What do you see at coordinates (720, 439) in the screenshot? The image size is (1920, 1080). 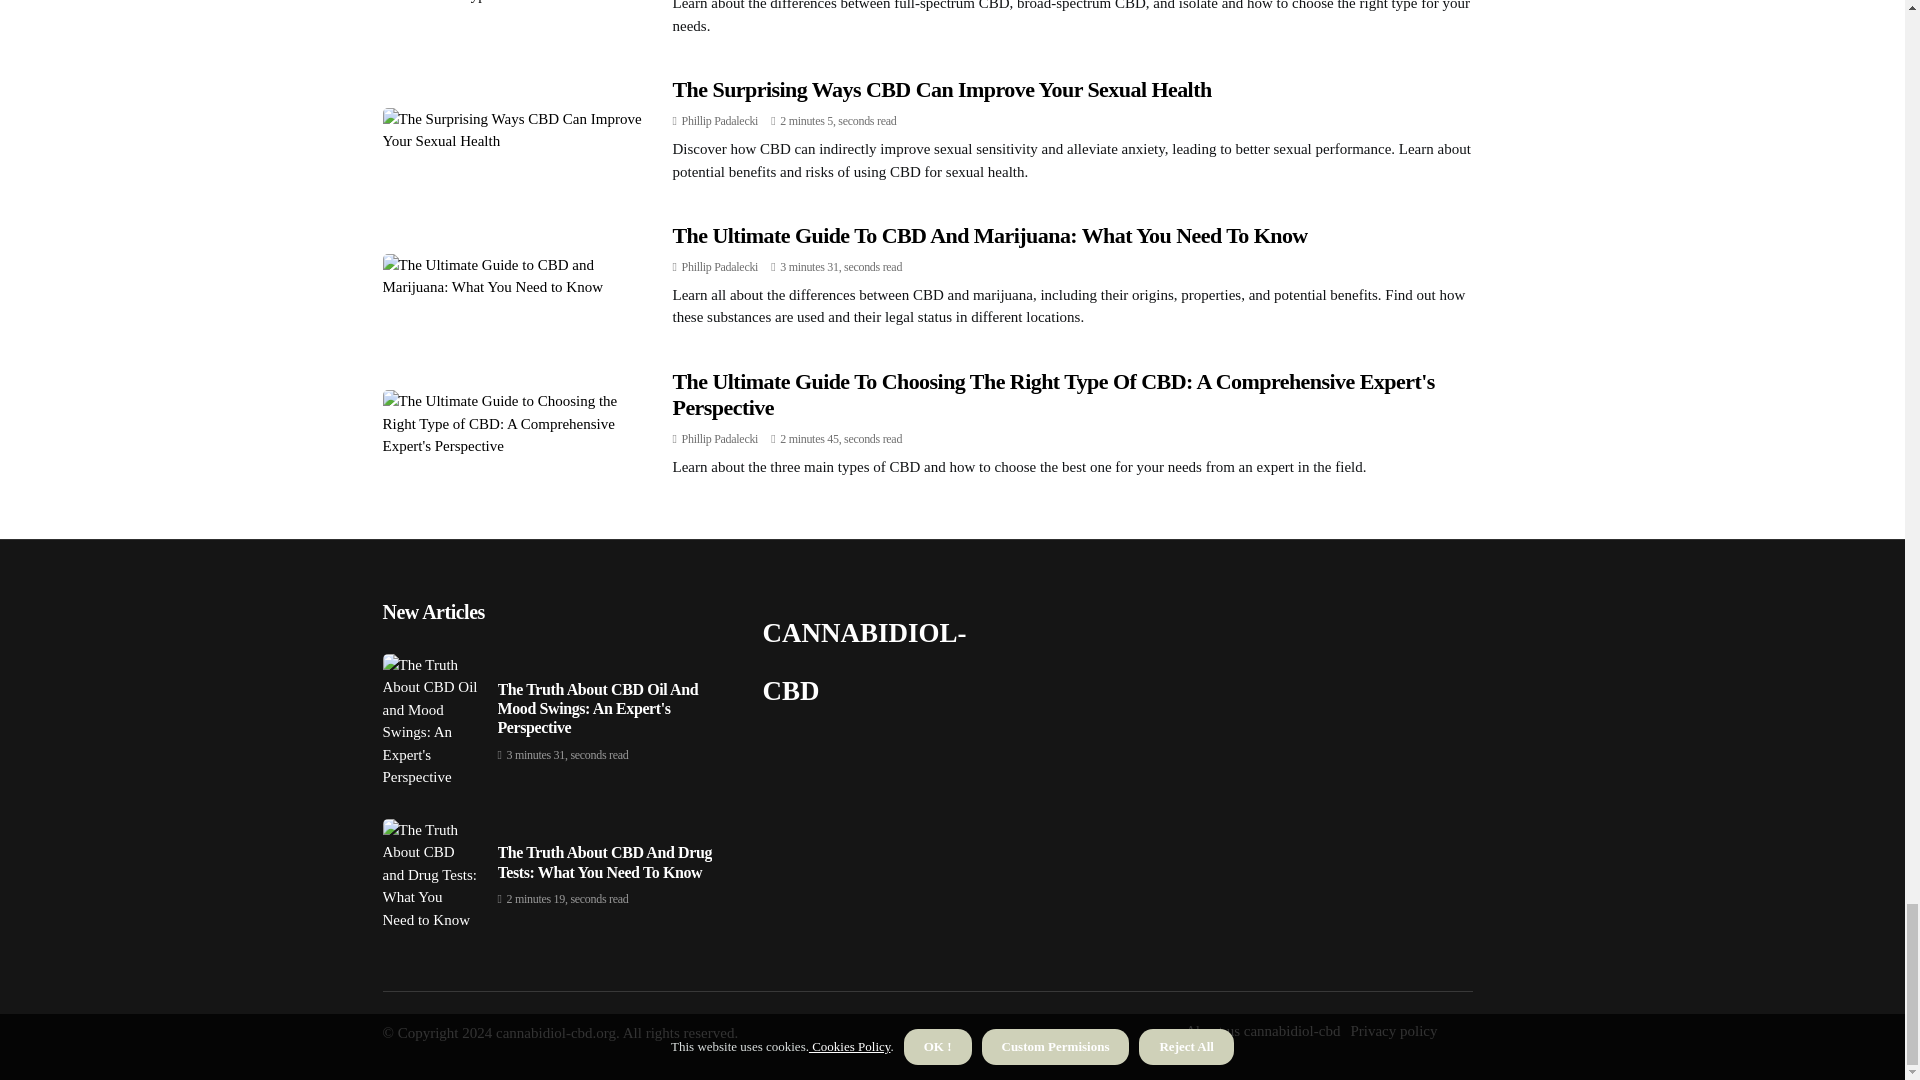 I see `Phillip Padalecki` at bounding box center [720, 439].